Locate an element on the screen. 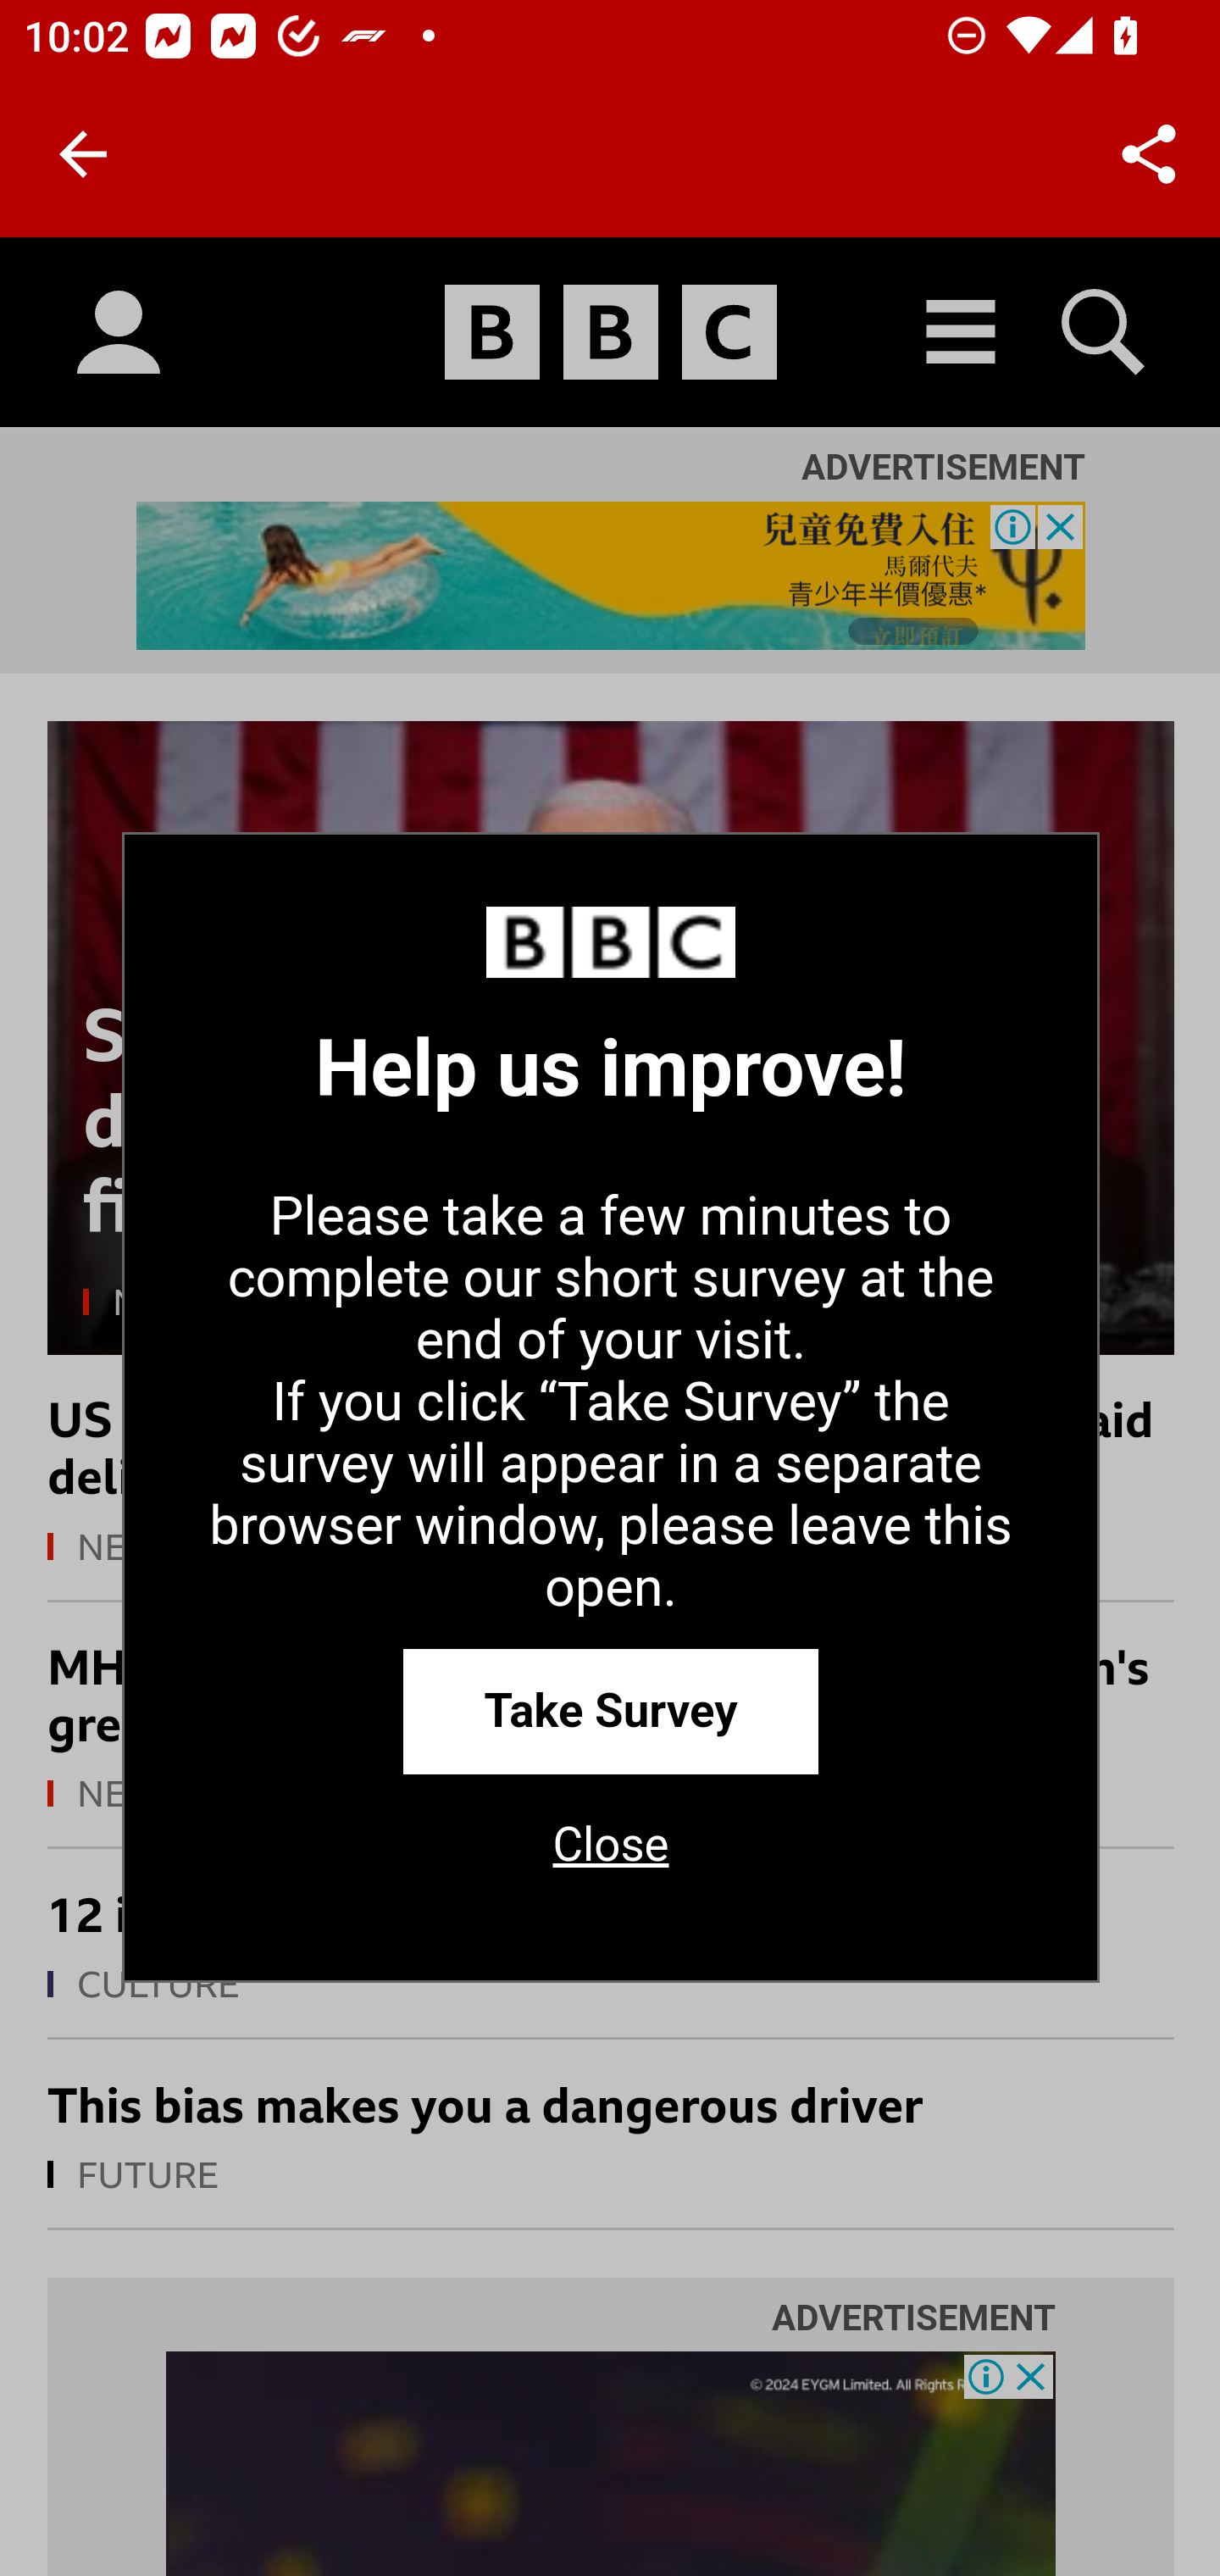 This screenshot has width=1220, height=2576. Close is located at coordinates (611, 1856).